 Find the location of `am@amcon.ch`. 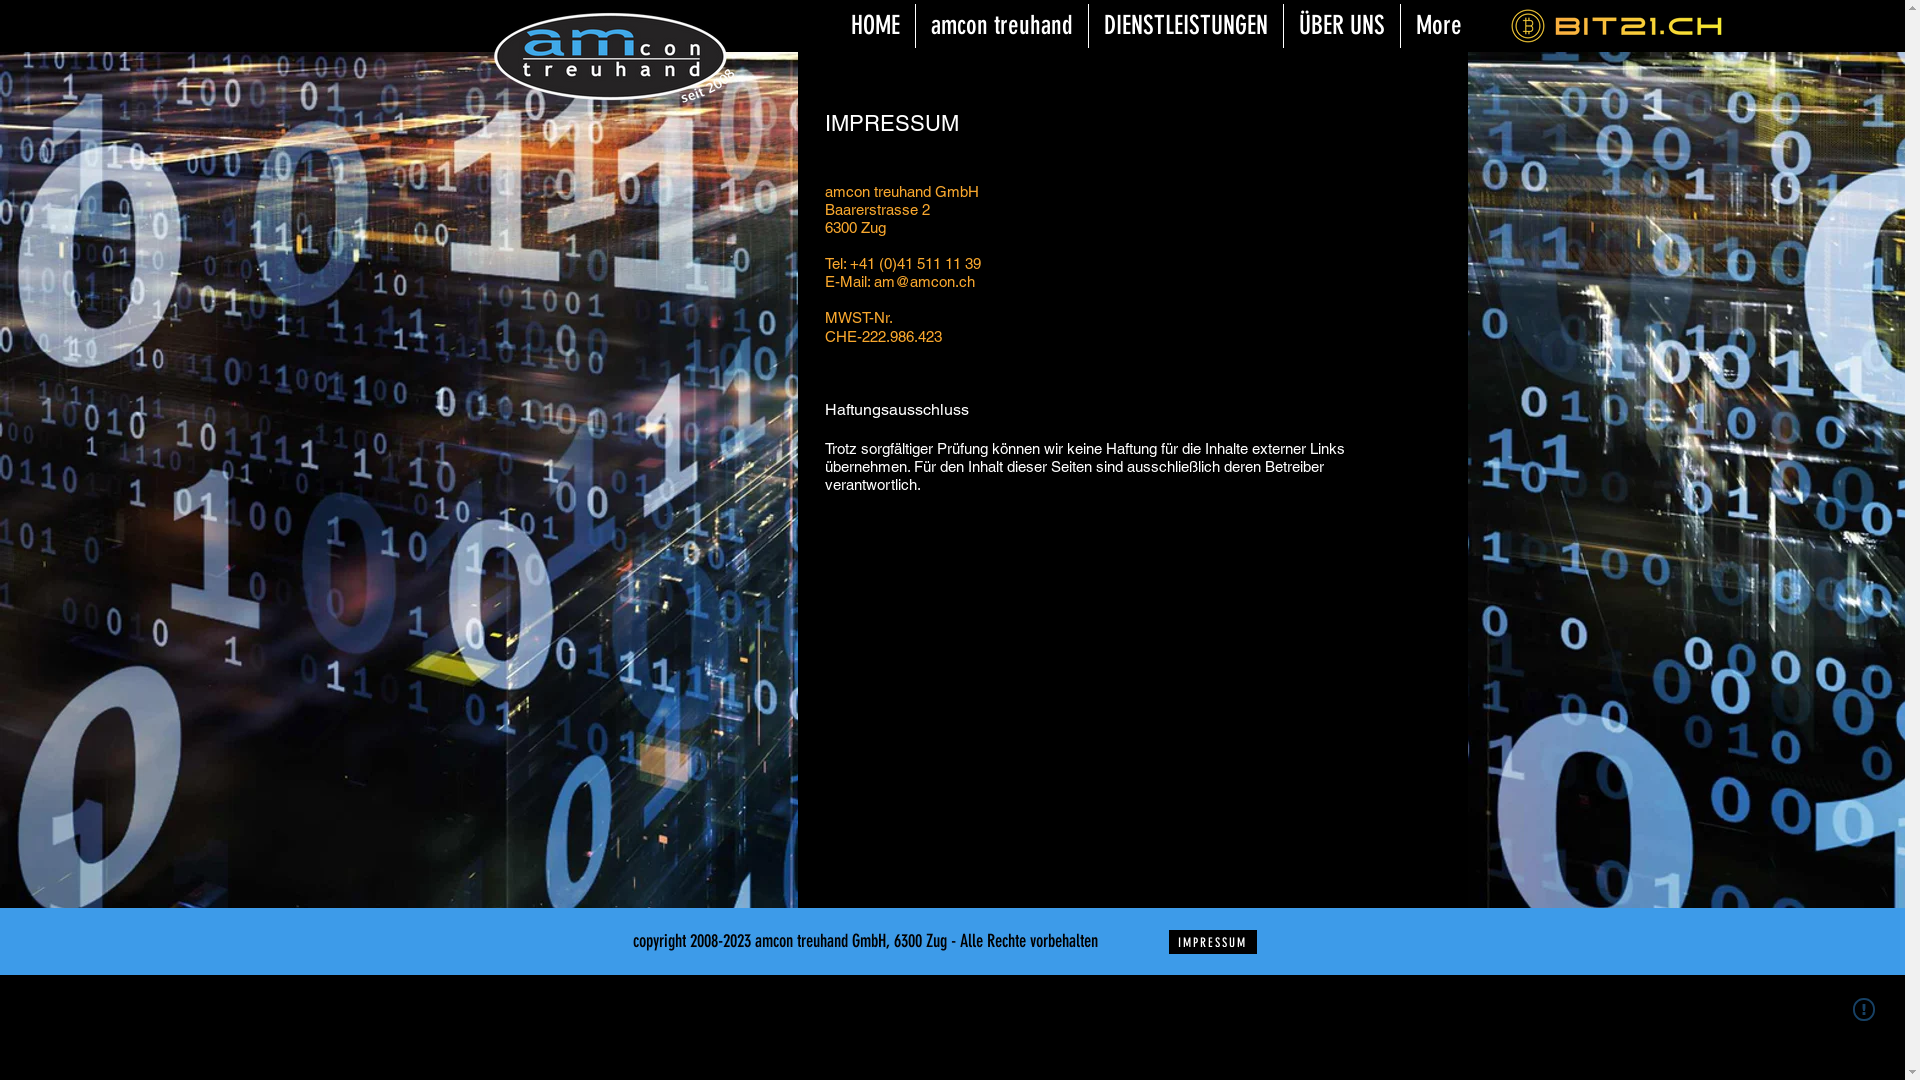

am@amcon.ch is located at coordinates (924, 282).